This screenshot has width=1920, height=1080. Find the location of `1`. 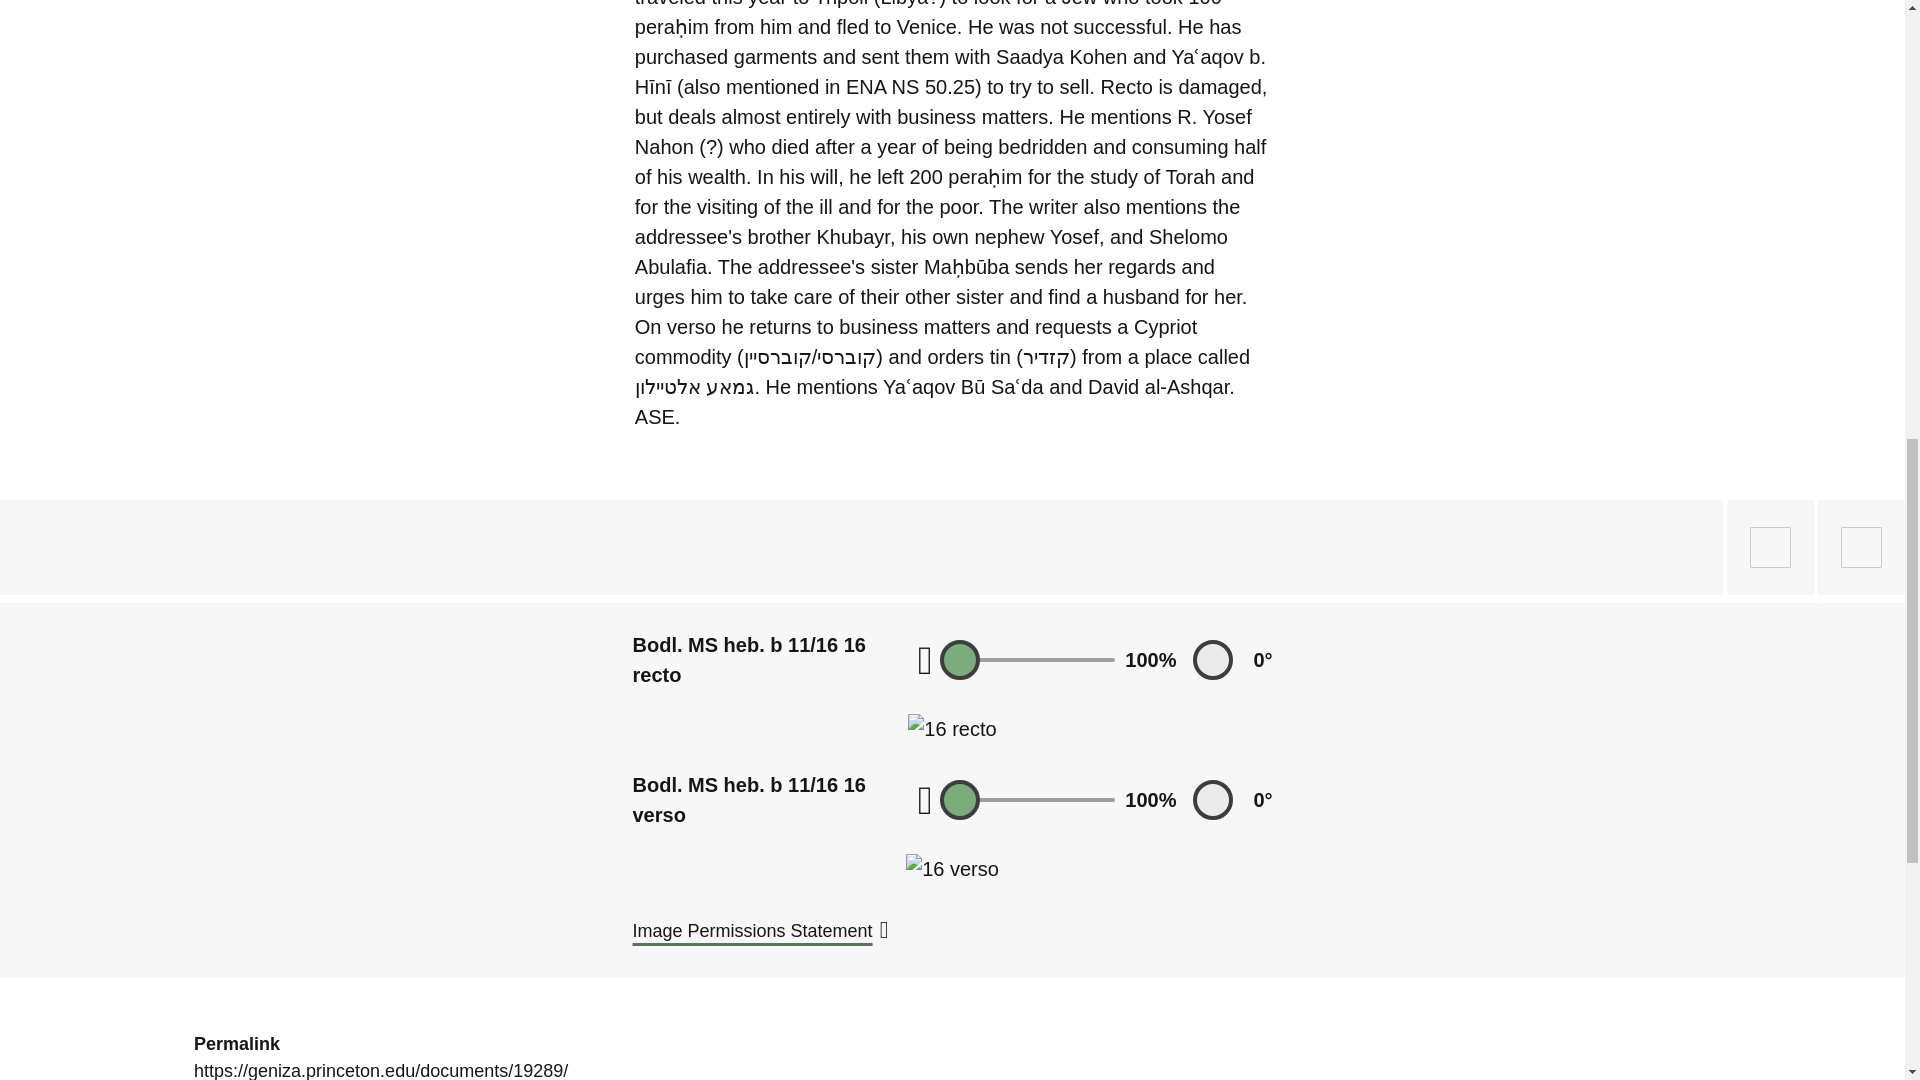

1 is located at coordinates (1028, 800).